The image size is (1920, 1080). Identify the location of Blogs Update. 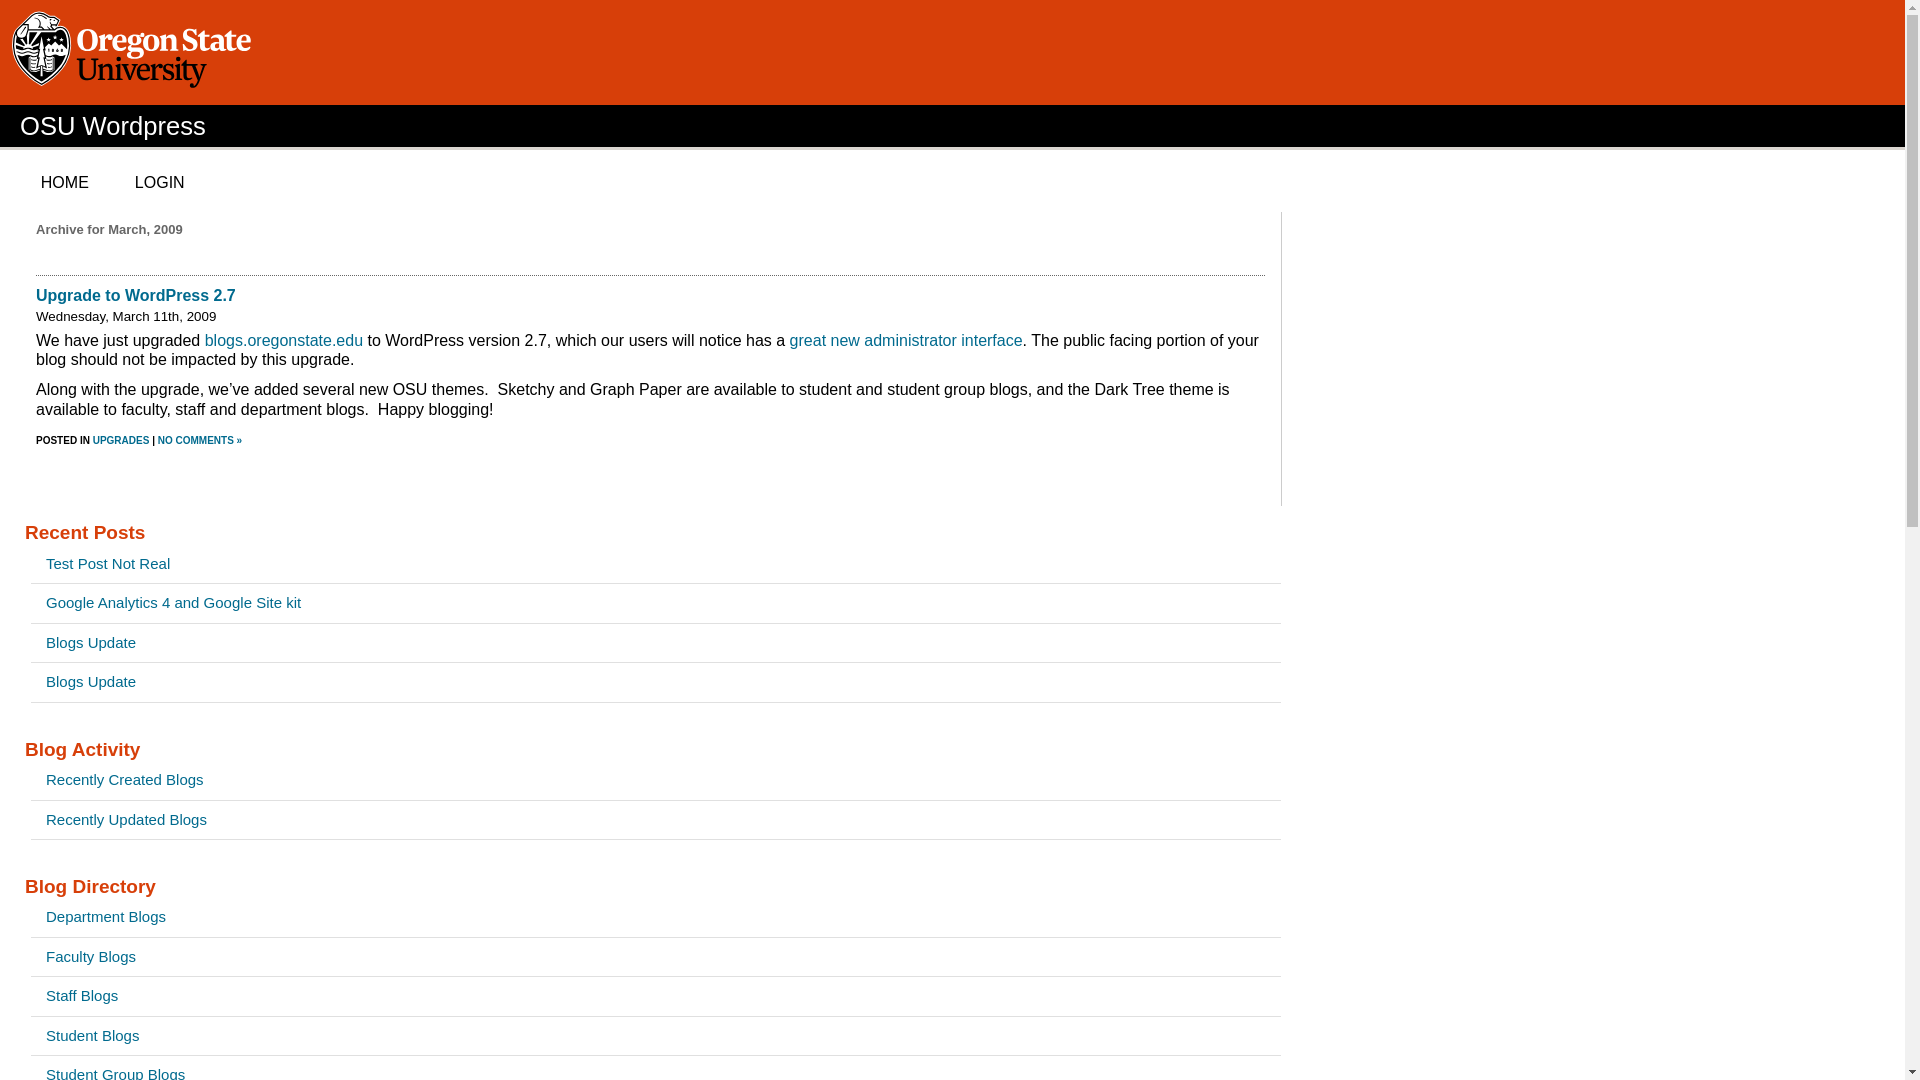
(655, 643).